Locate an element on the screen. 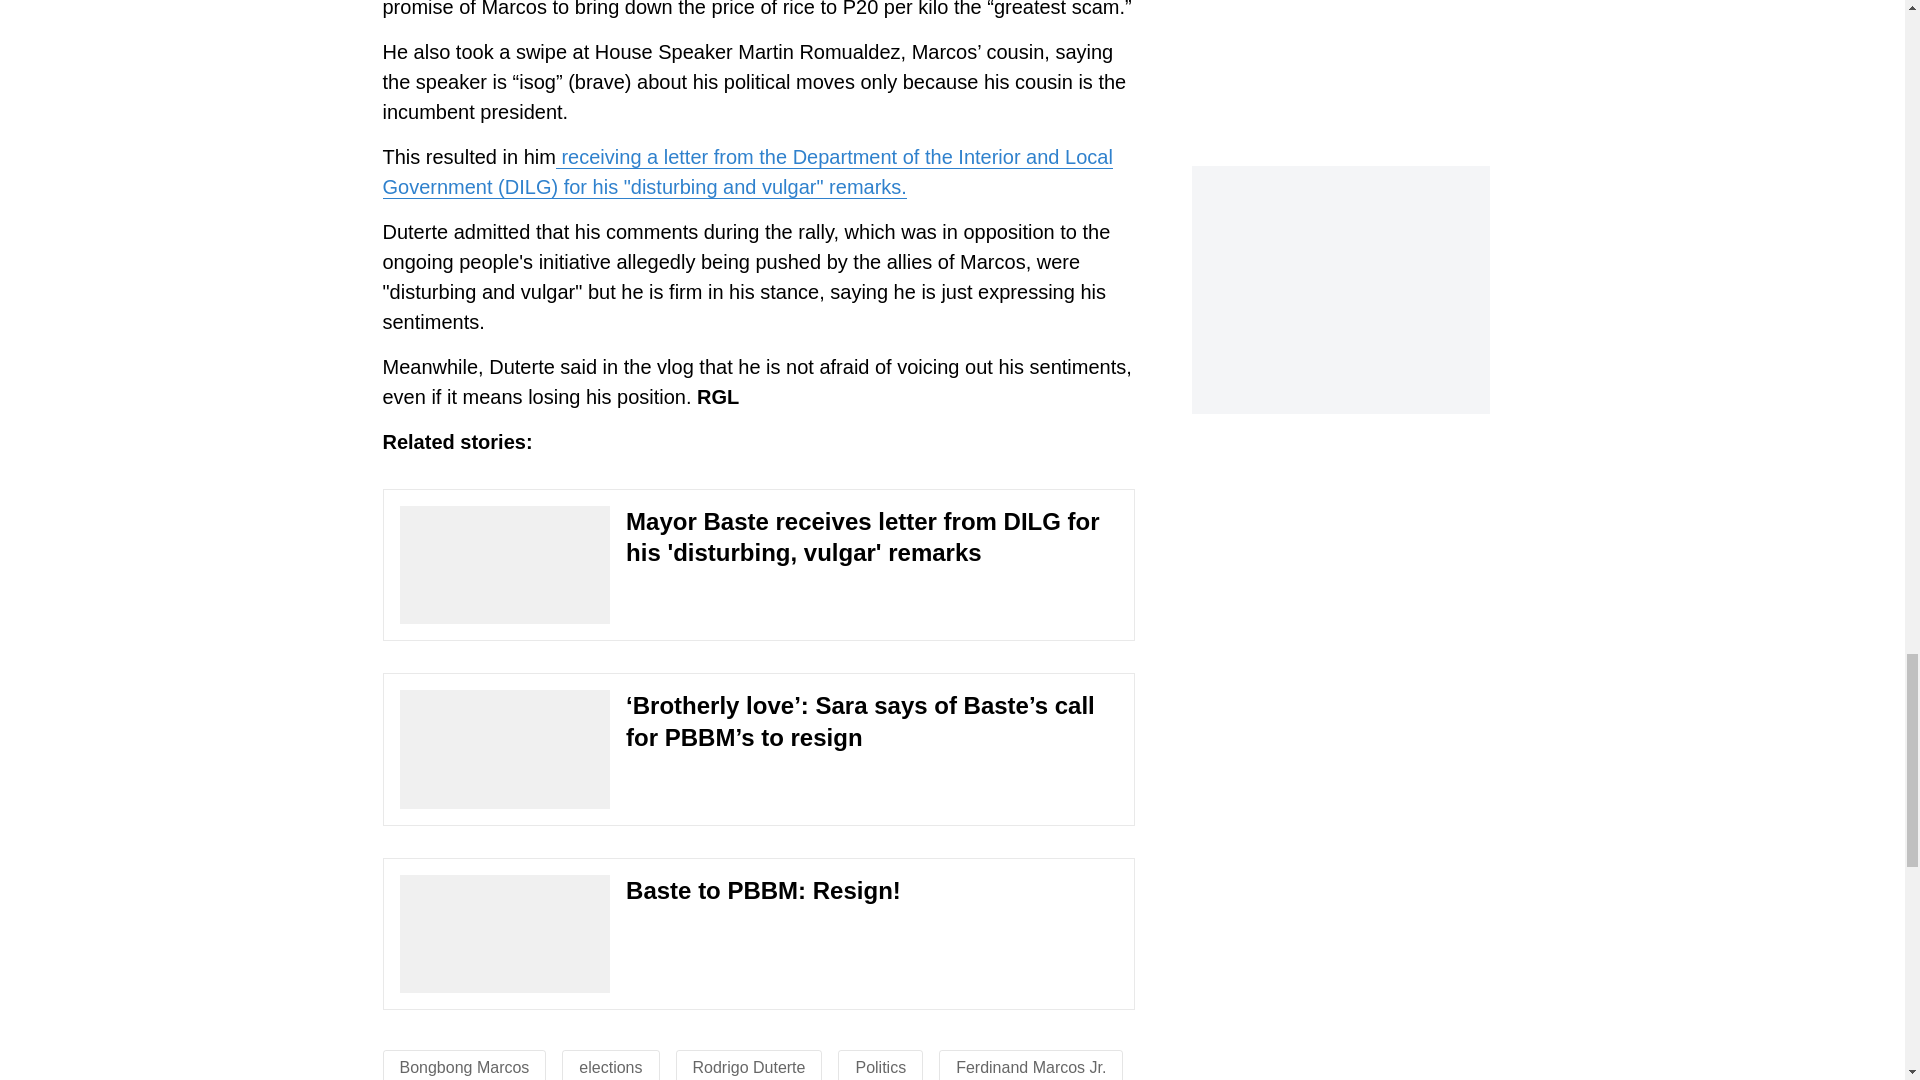 The image size is (1920, 1080). Ferdinand Marcos Jr. is located at coordinates (1030, 1067).